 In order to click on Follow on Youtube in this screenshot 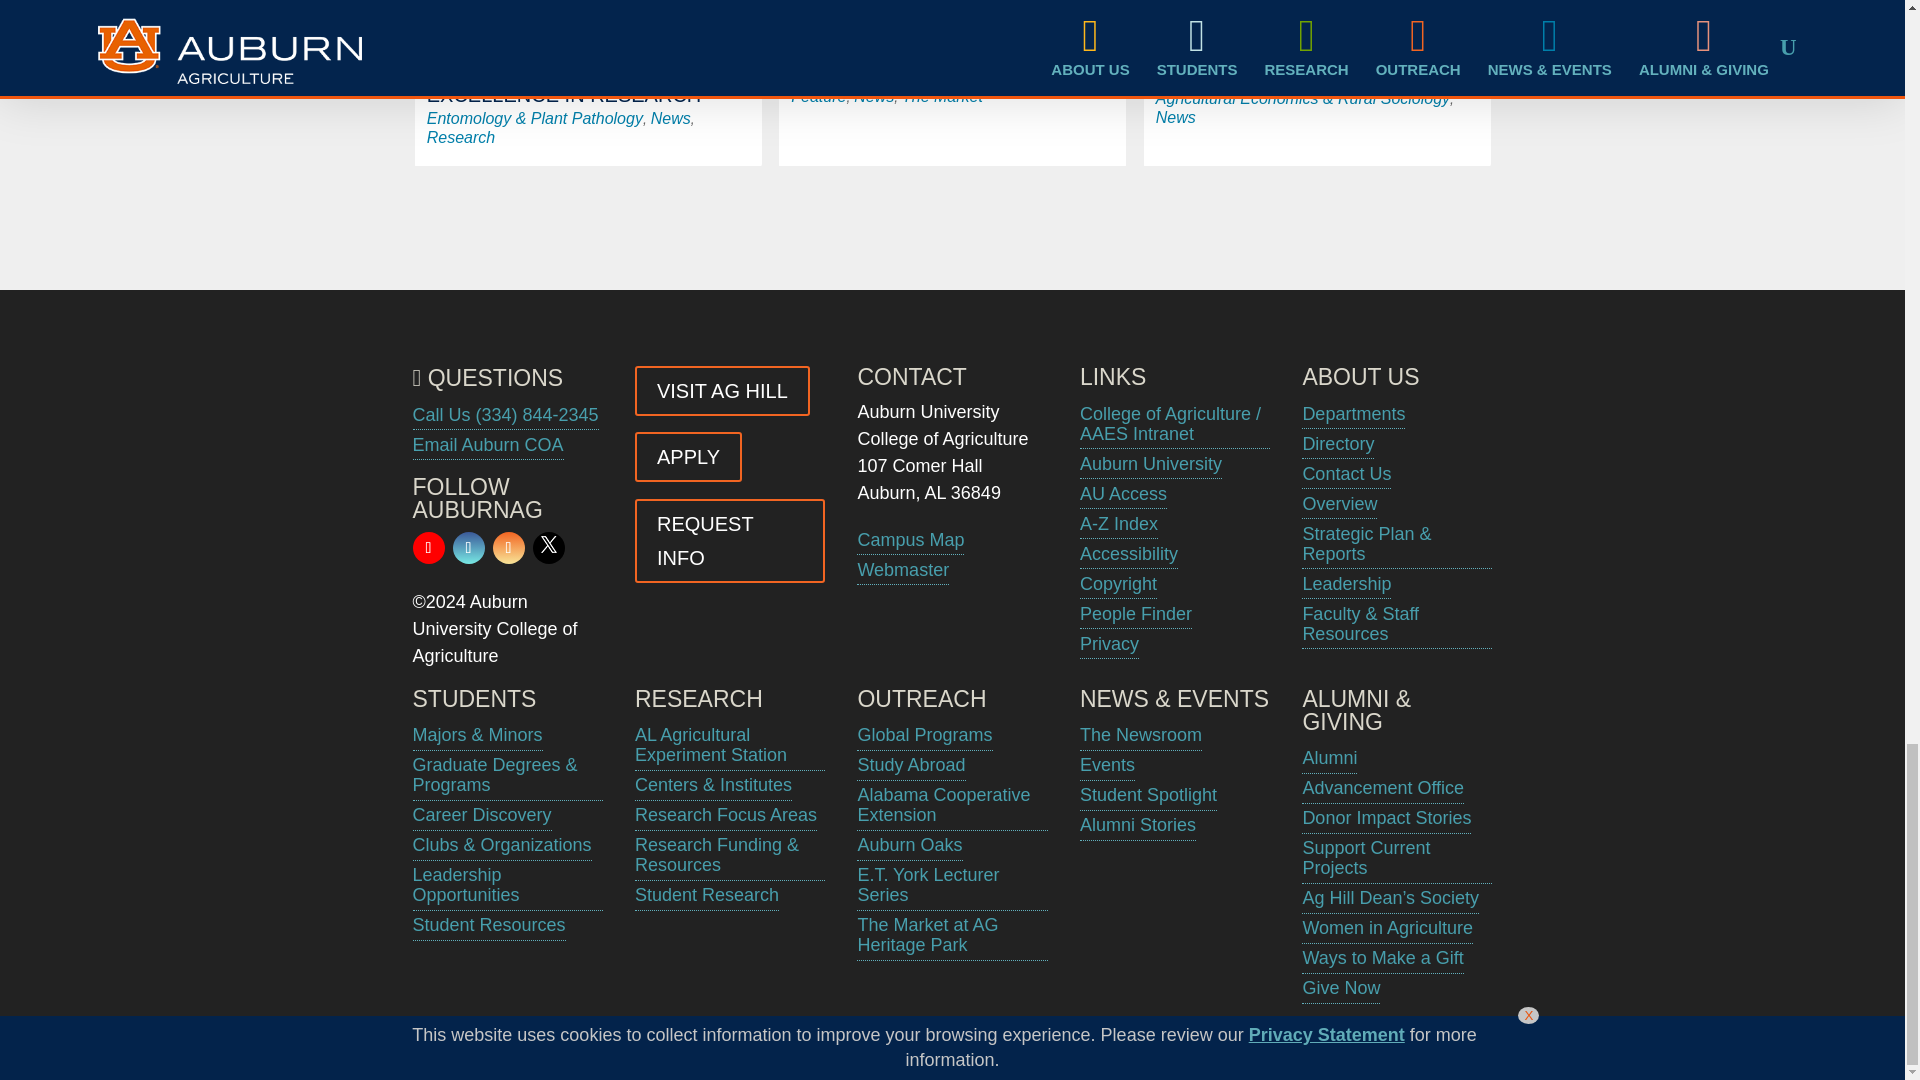, I will do `click(428, 548)`.